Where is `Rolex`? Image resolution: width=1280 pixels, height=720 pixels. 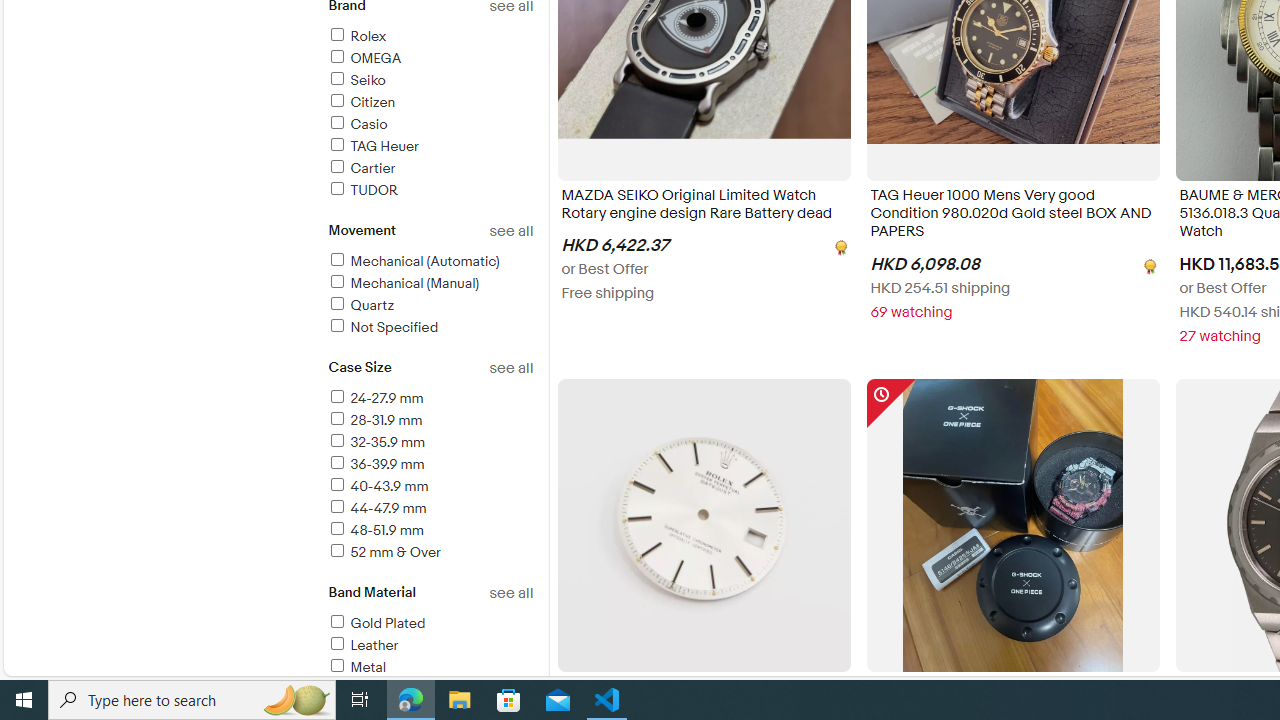
Rolex is located at coordinates (356, 36).